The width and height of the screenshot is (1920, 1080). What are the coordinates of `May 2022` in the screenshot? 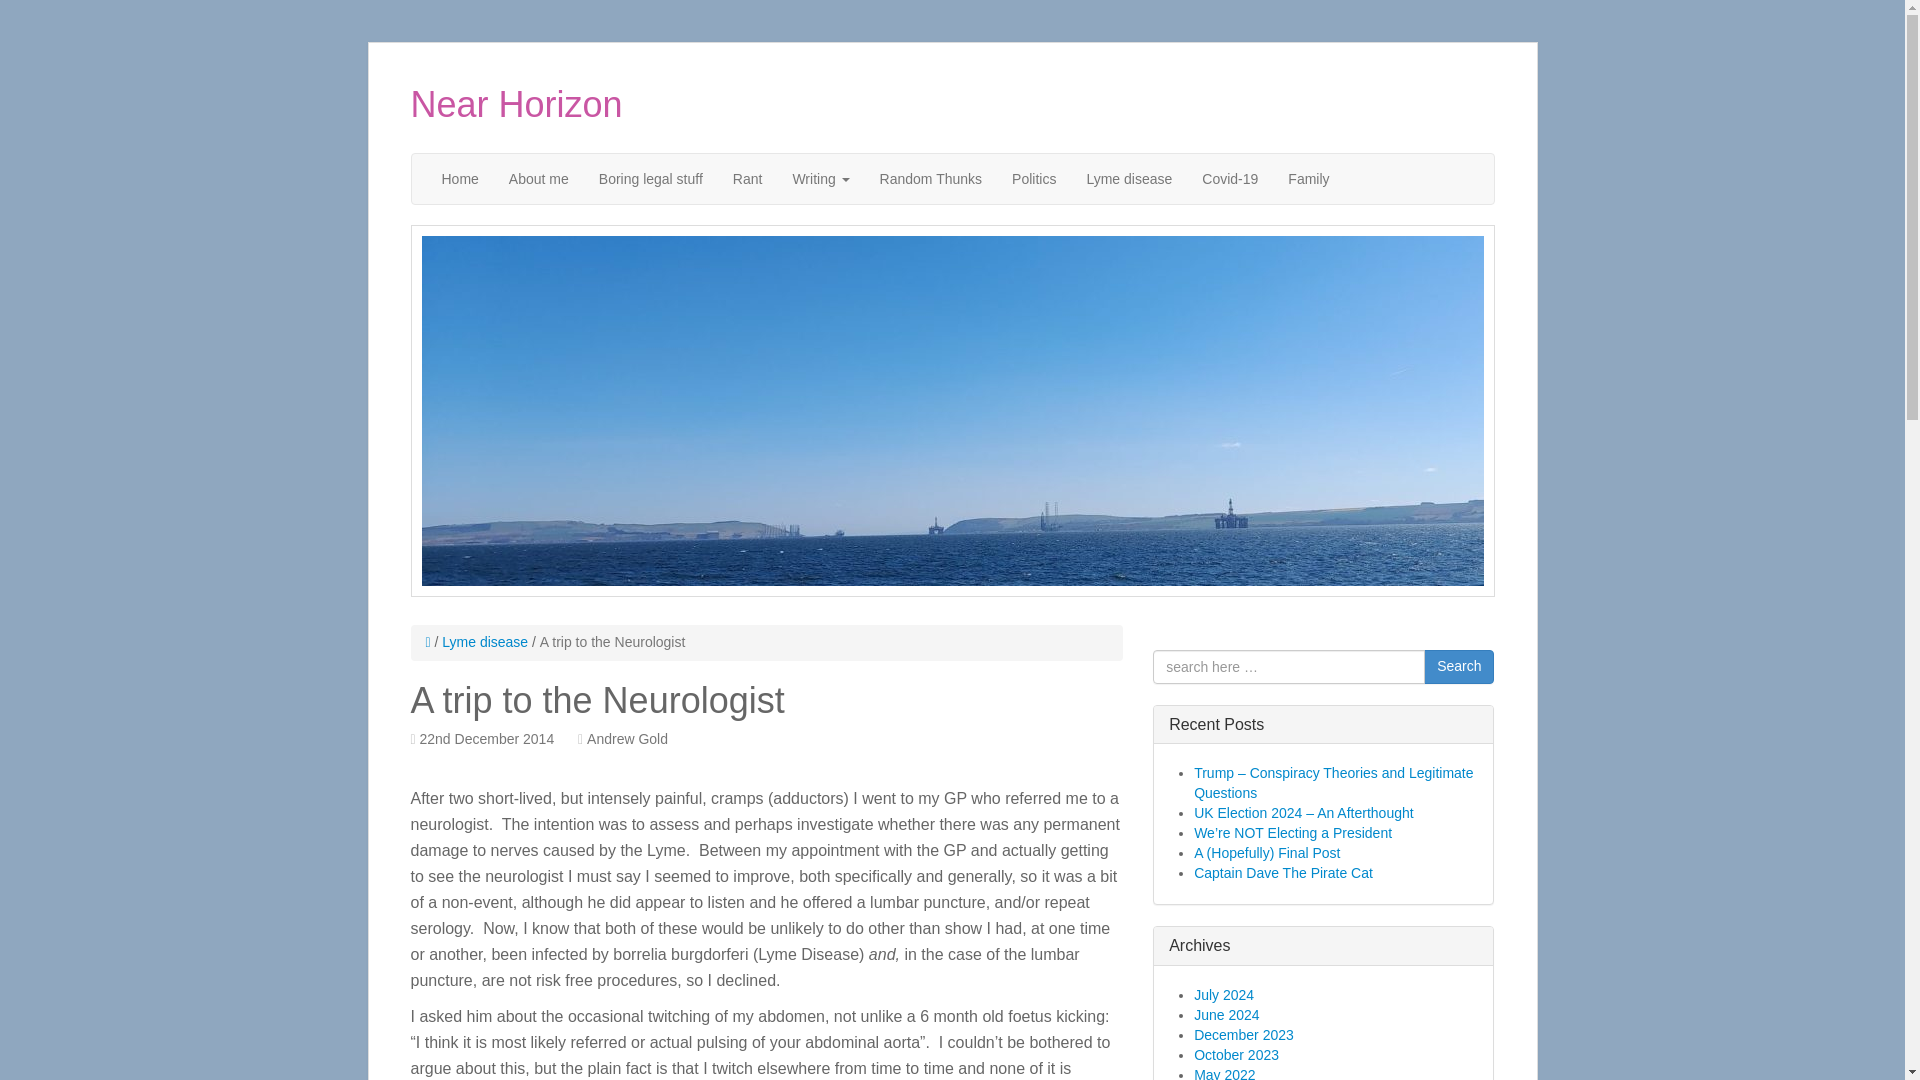 It's located at (1224, 1074).